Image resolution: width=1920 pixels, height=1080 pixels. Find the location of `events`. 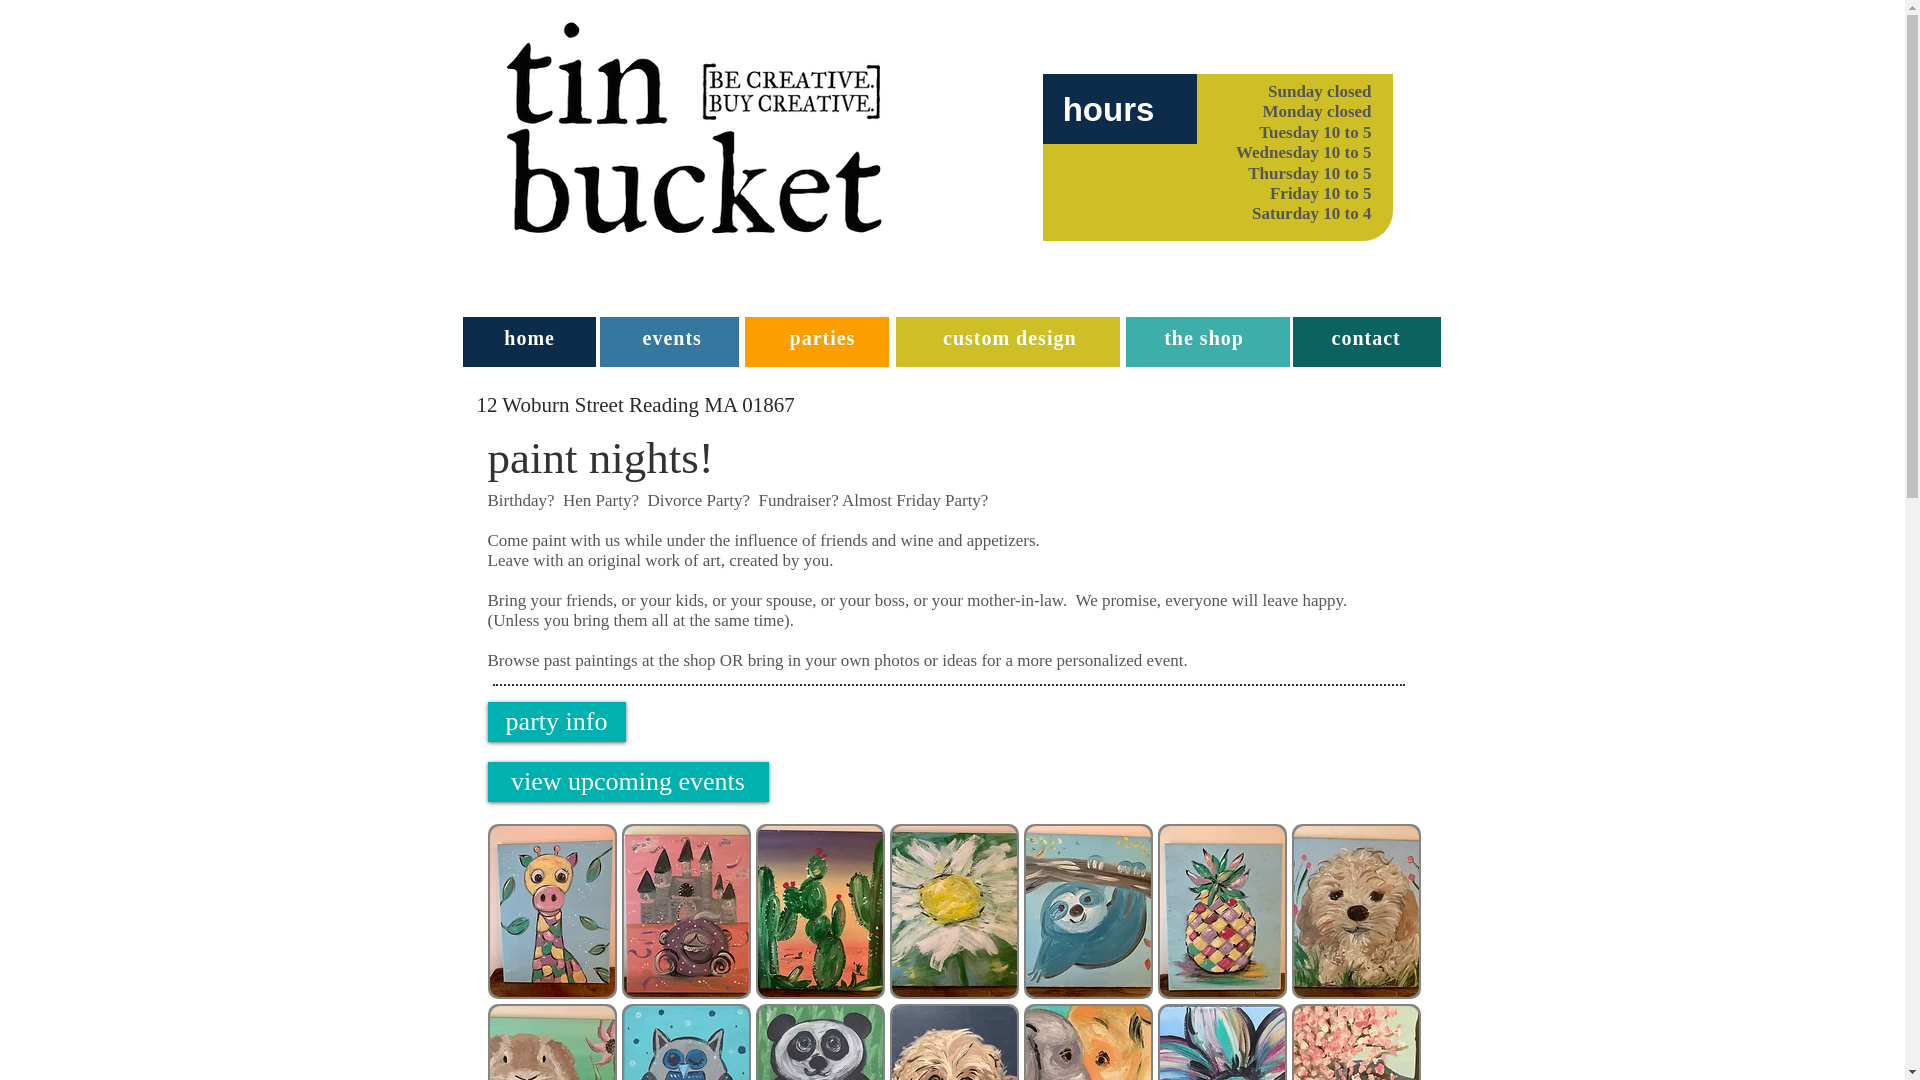

events is located at coordinates (672, 338).